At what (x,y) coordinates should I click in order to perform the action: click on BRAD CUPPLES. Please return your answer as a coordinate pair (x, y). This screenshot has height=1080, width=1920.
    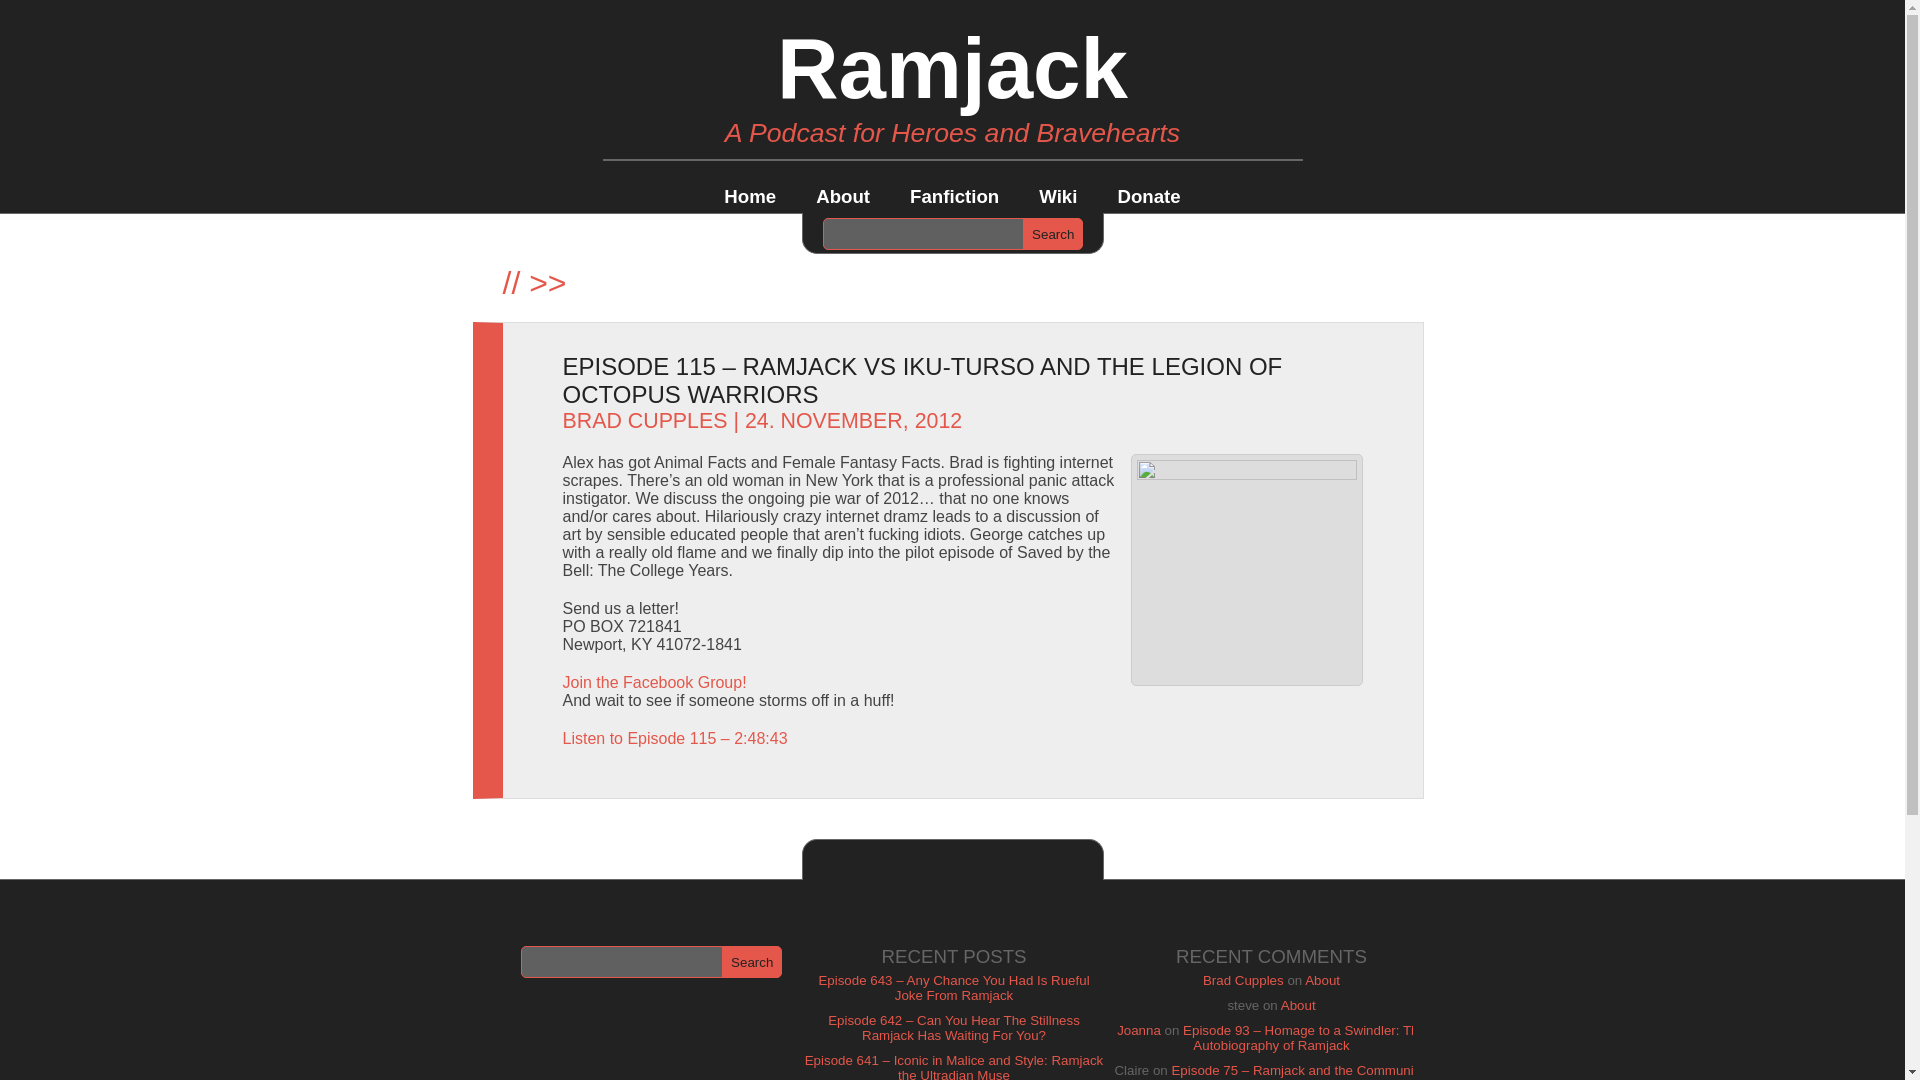
    Looking at the image, I should click on (644, 421).